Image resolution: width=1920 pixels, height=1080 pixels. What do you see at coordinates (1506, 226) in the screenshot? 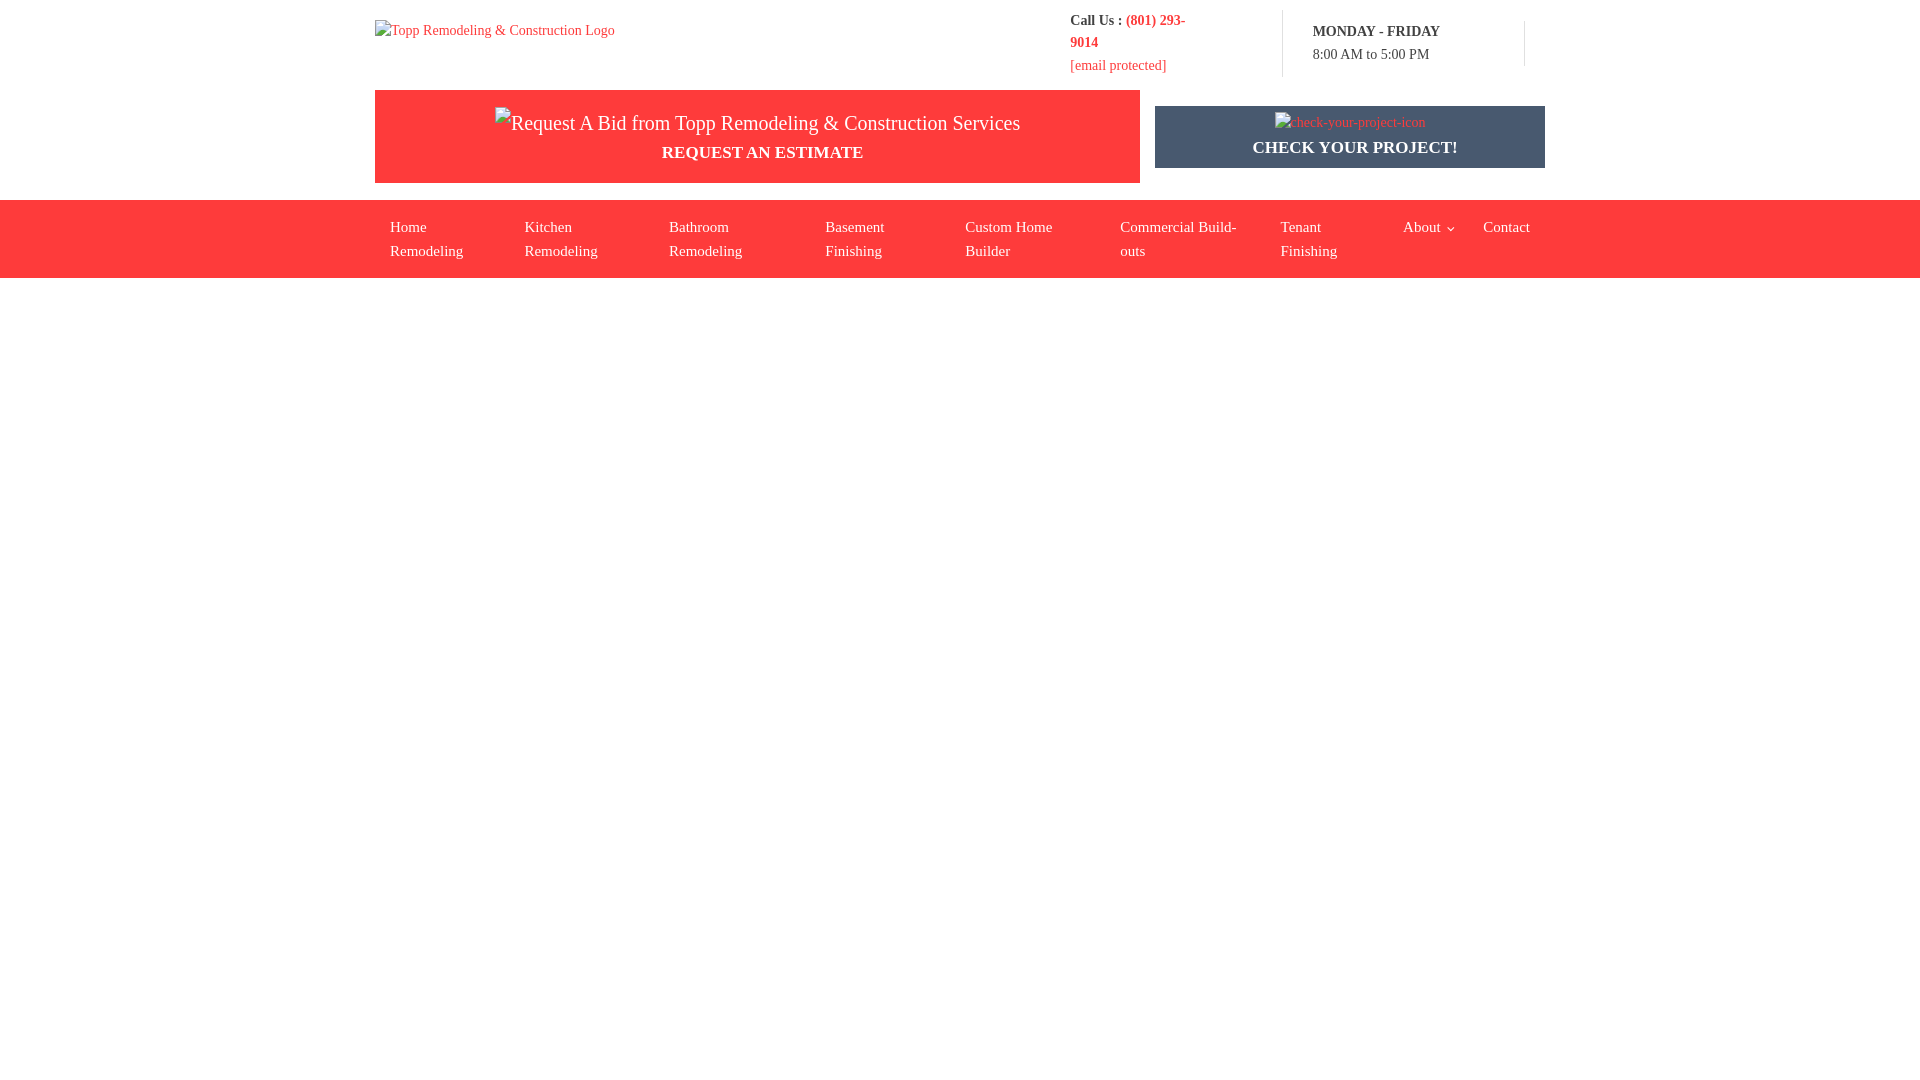
I see `Contact` at bounding box center [1506, 226].